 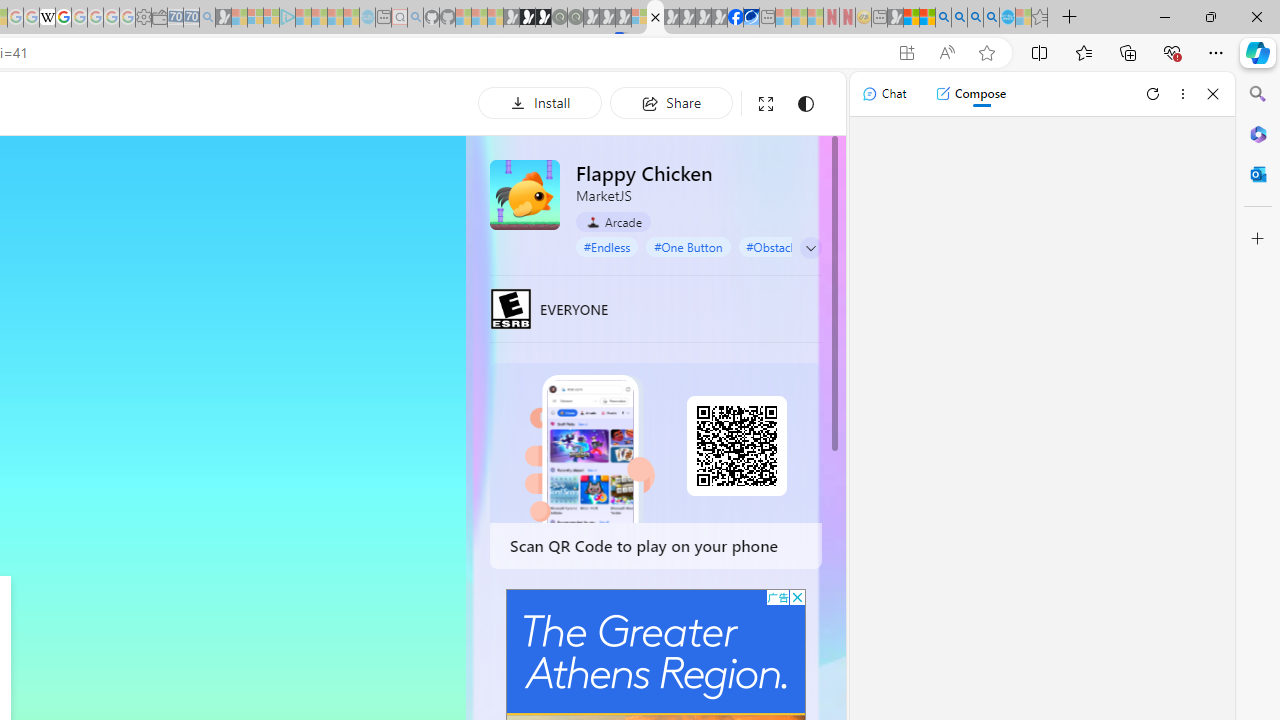 I want to click on 2009 Bing officially replaced Live Search on June 3 - Search, so click(x=959, y=18).